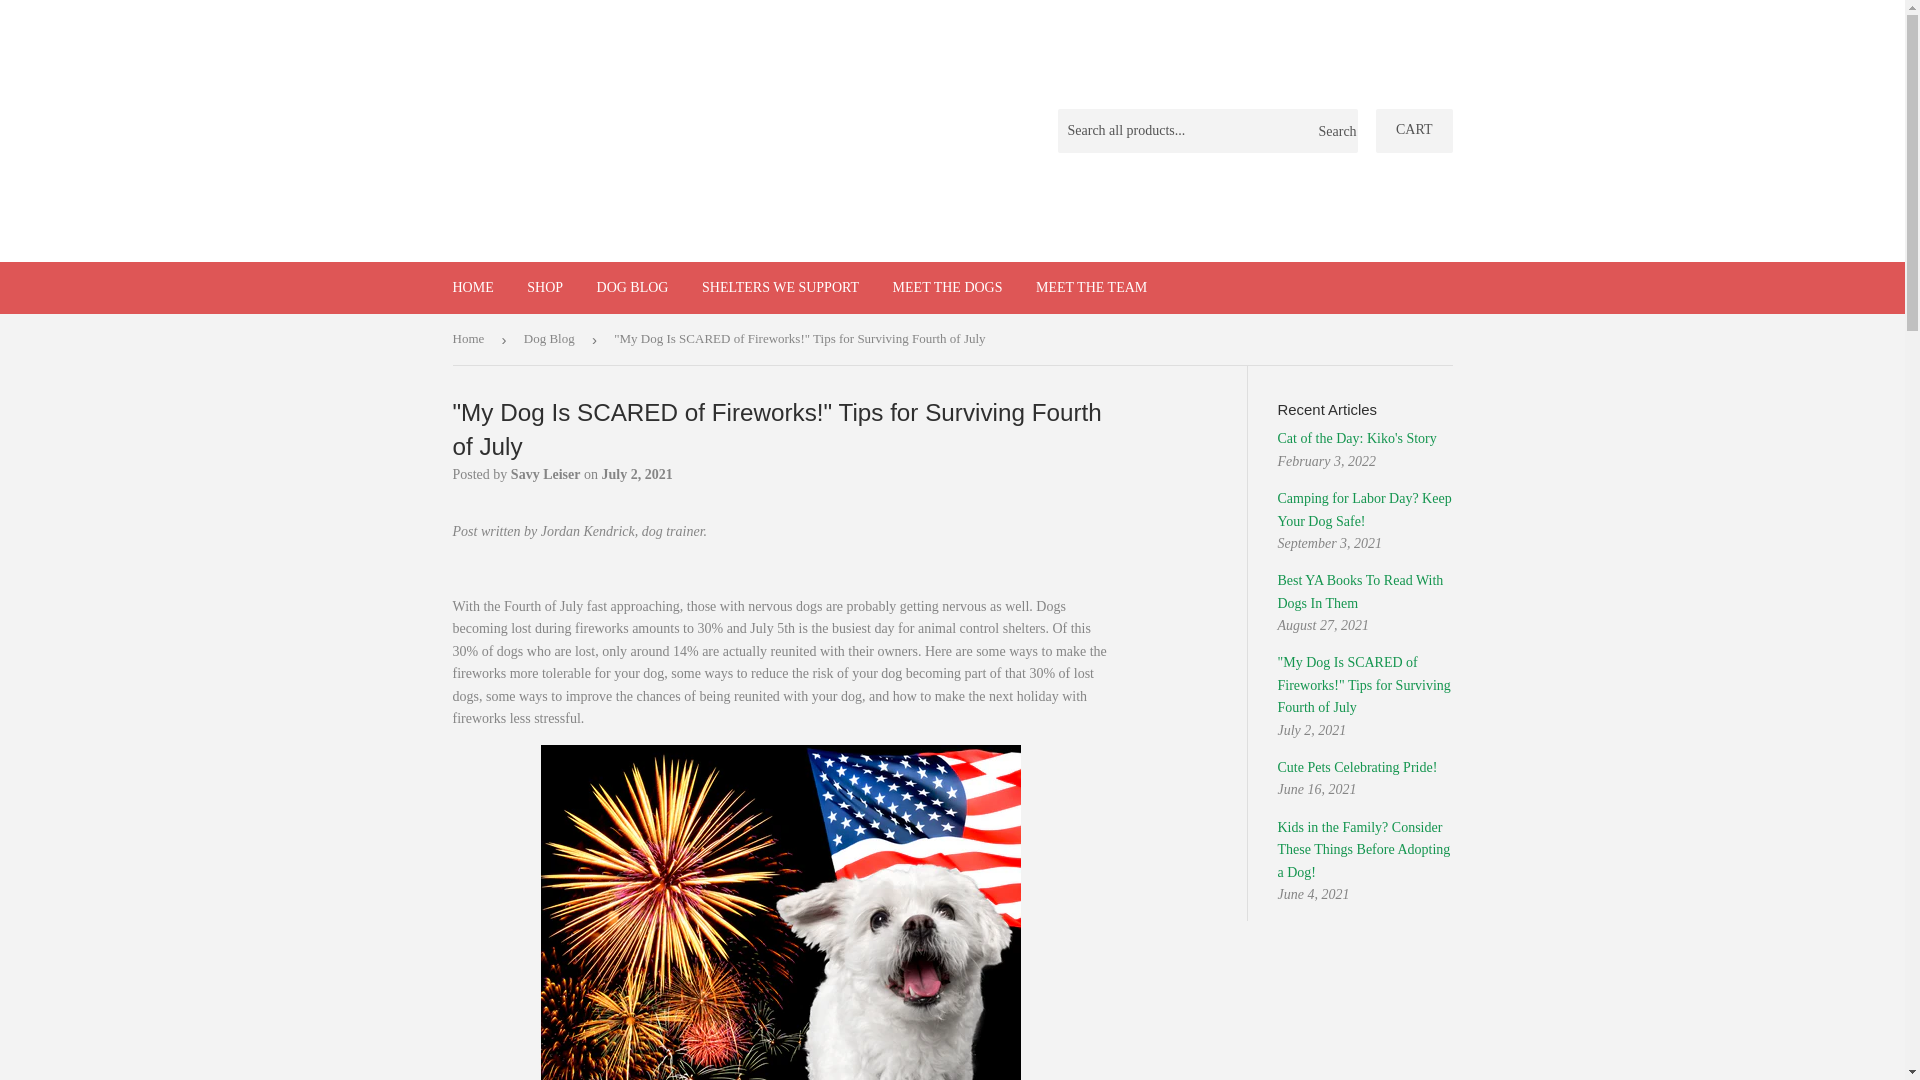  I want to click on Cute Pets Celebrating Pride!, so click(1358, 768).